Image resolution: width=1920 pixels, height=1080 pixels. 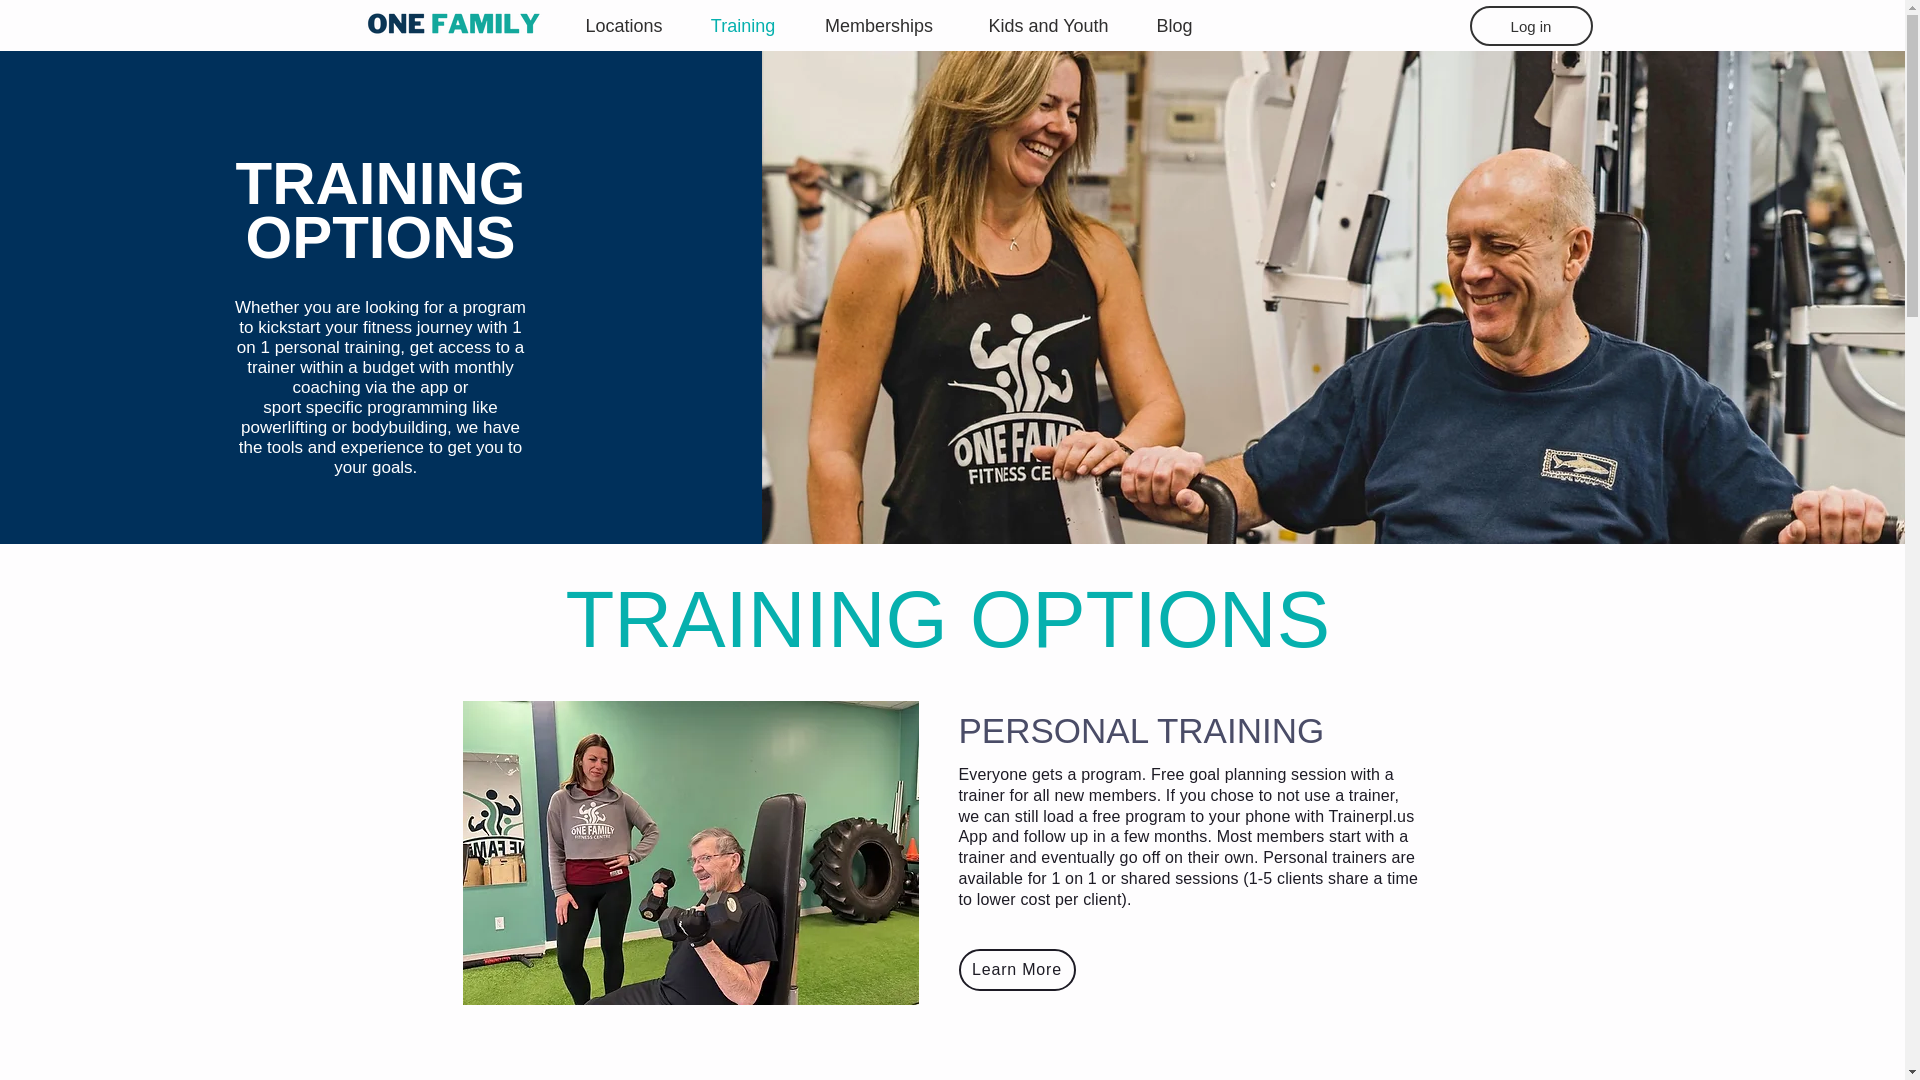 What do you see at coordinates (878, 26) in the screenshot?
I see `Memberships` at bounding box center [878, 26].